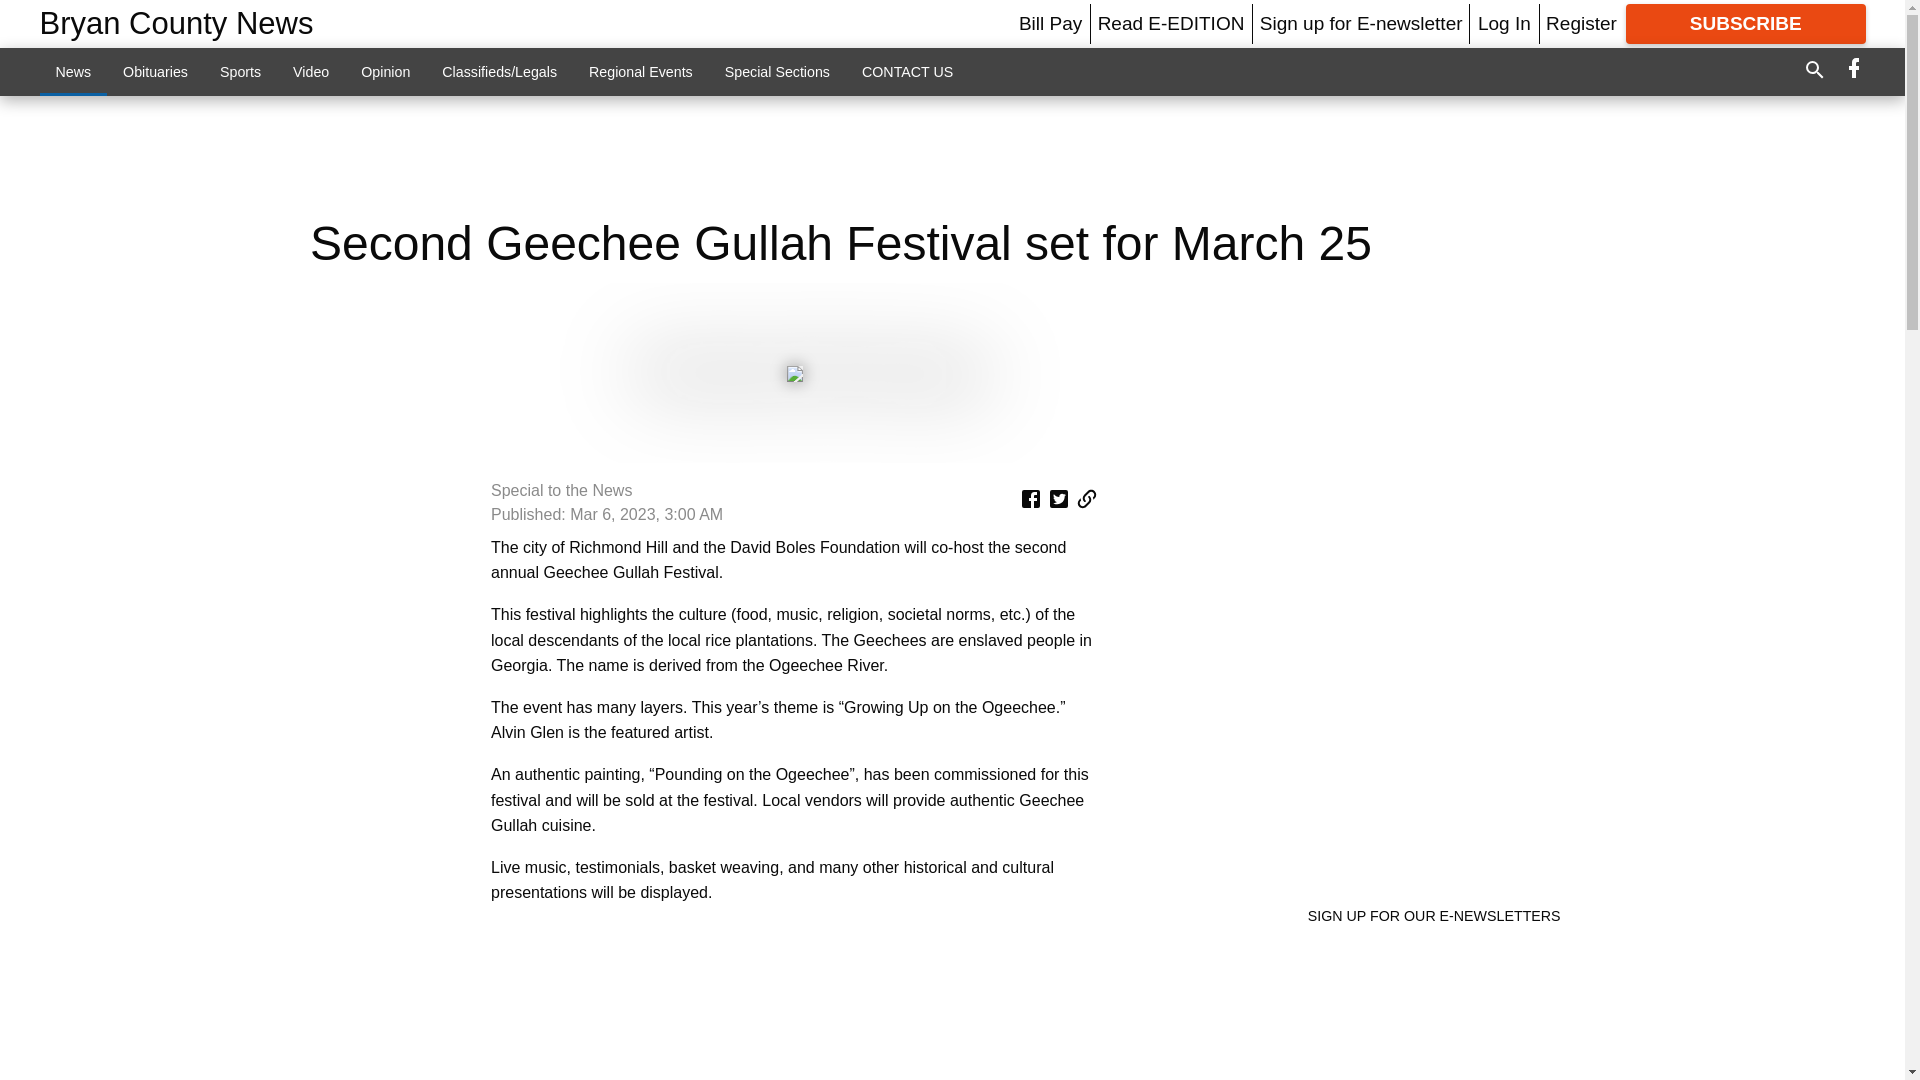 This screenshot has height=1080, width=1920. What do you see at coordinates (386, 71) in the screenshot?
I see `Opinion` at bounding box center [386, 71].